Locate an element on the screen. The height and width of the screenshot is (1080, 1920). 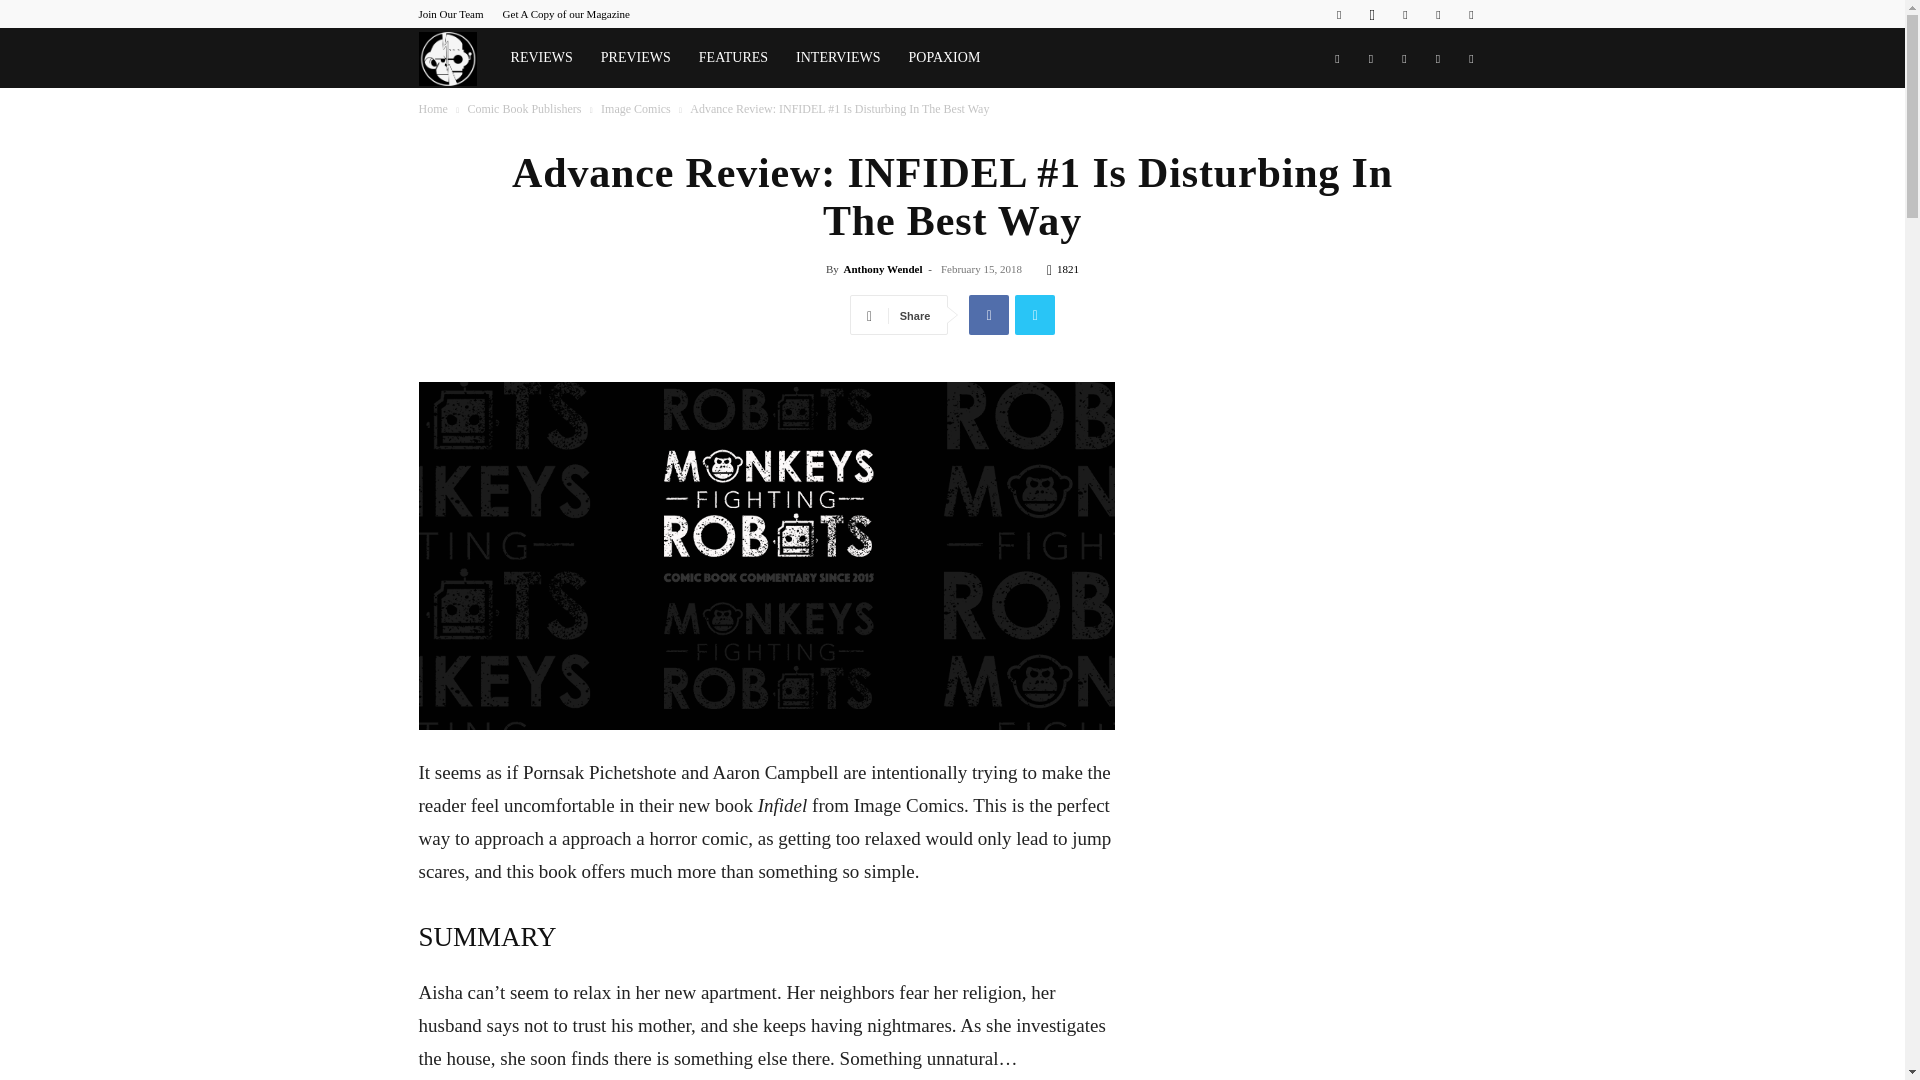
Join Our Team is located at coordinates (450, 14).